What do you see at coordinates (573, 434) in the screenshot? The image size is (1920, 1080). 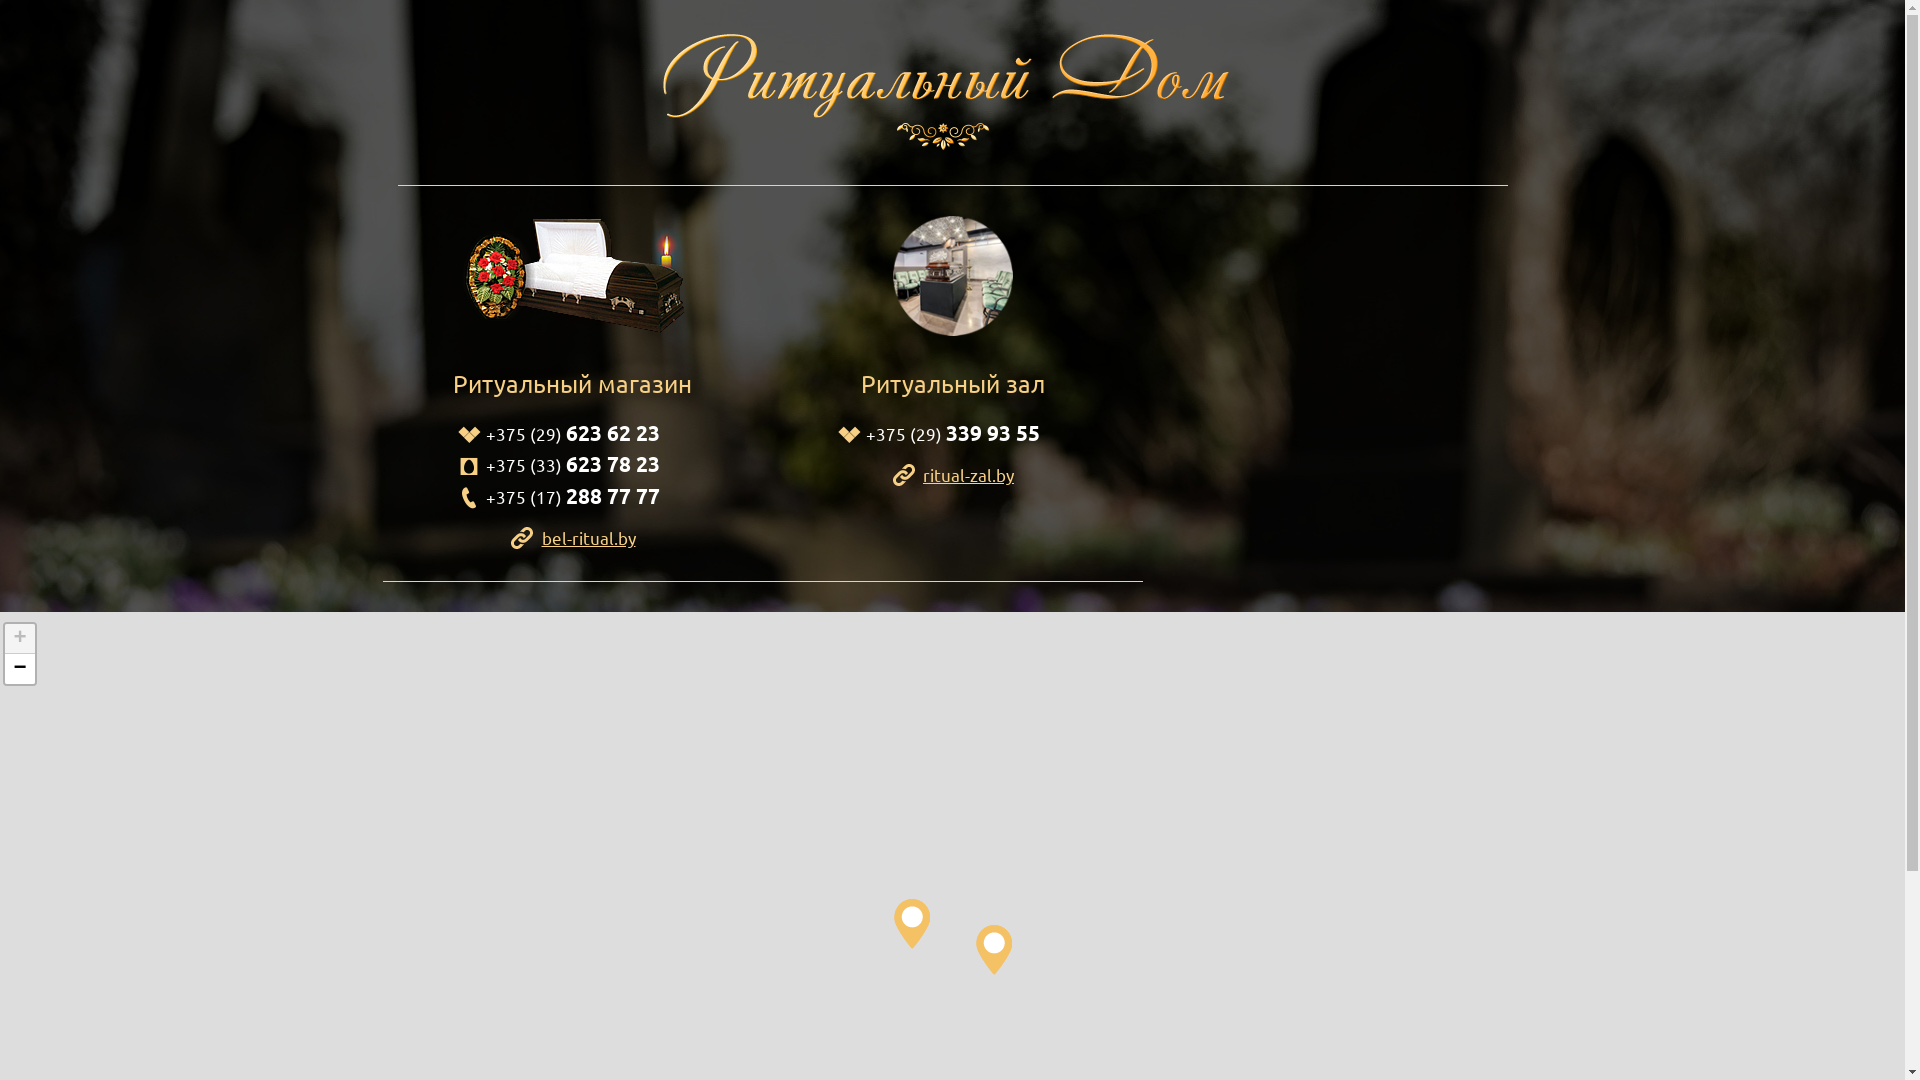 I see `+375 (29) 623 62 23` at bounding box center [573, 434].